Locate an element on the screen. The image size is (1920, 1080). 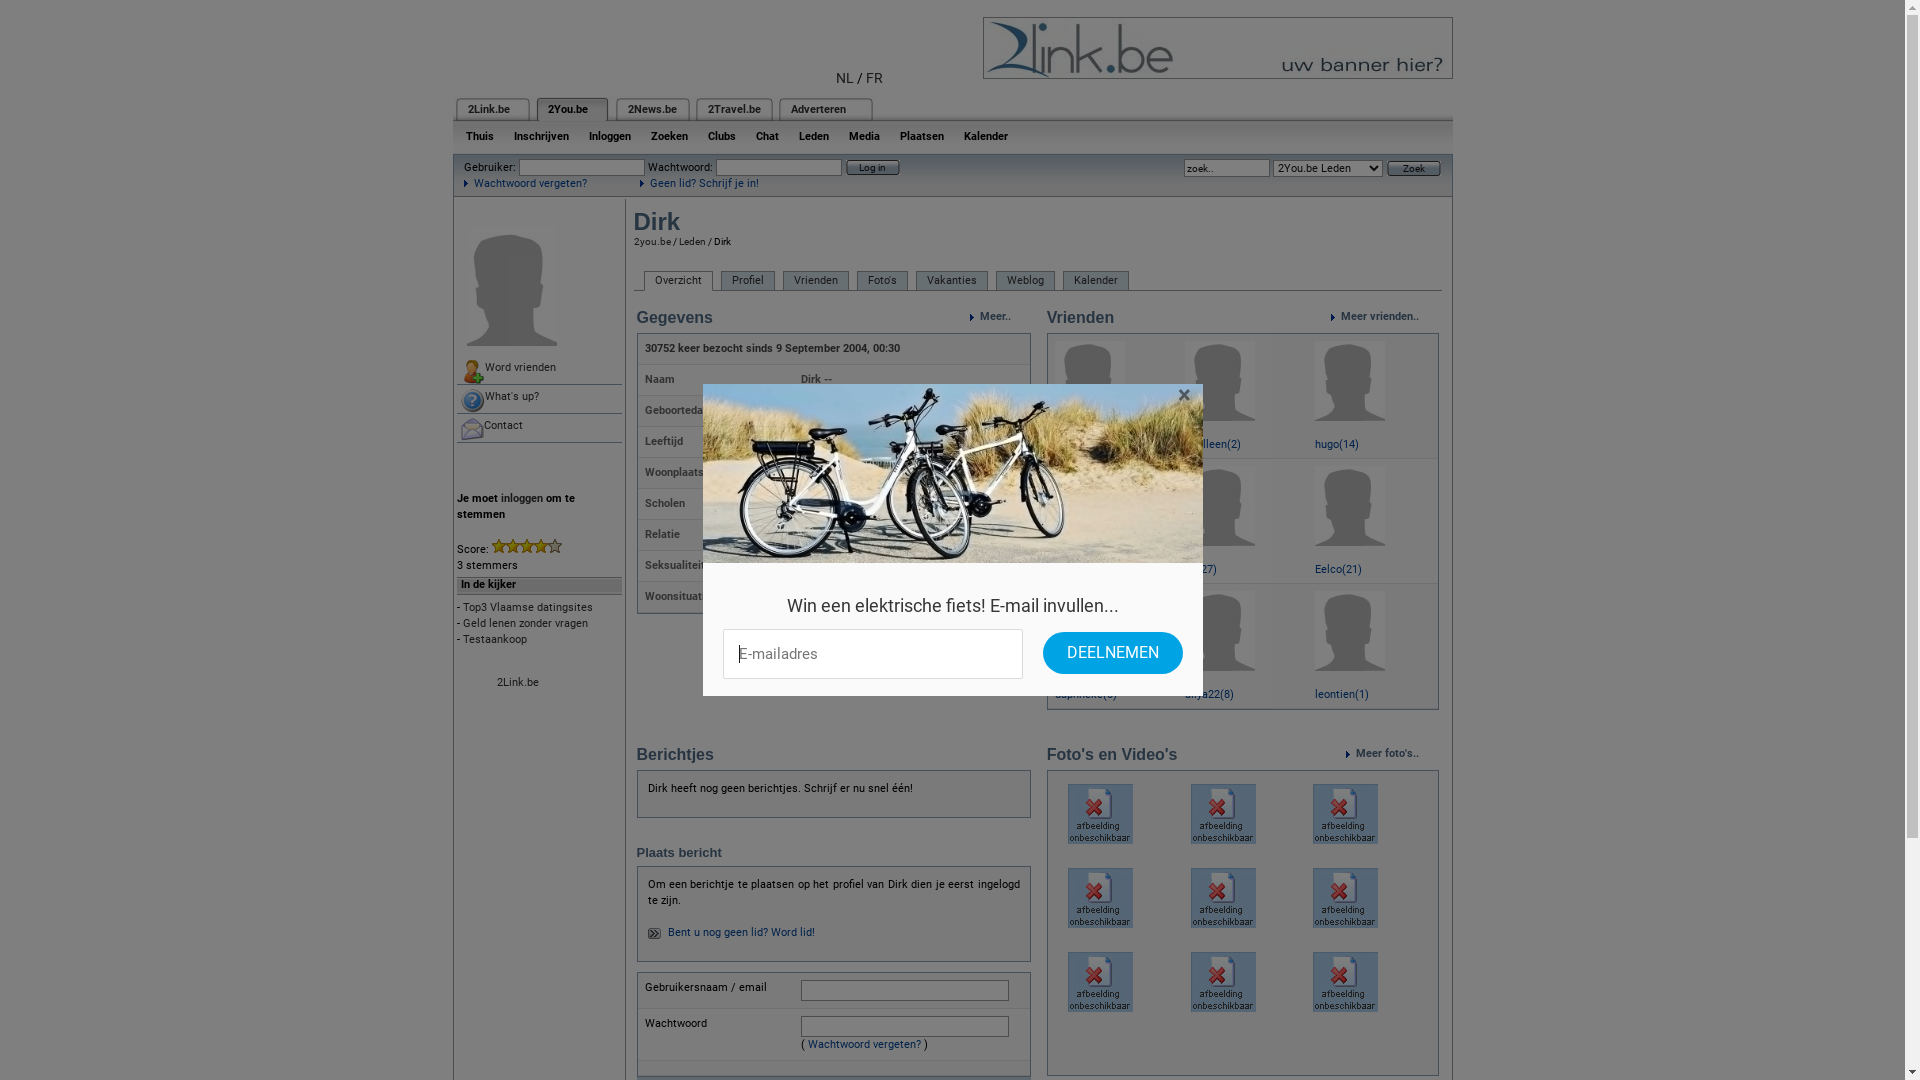
daphneke(8) is located at coordinates (1086, 694).